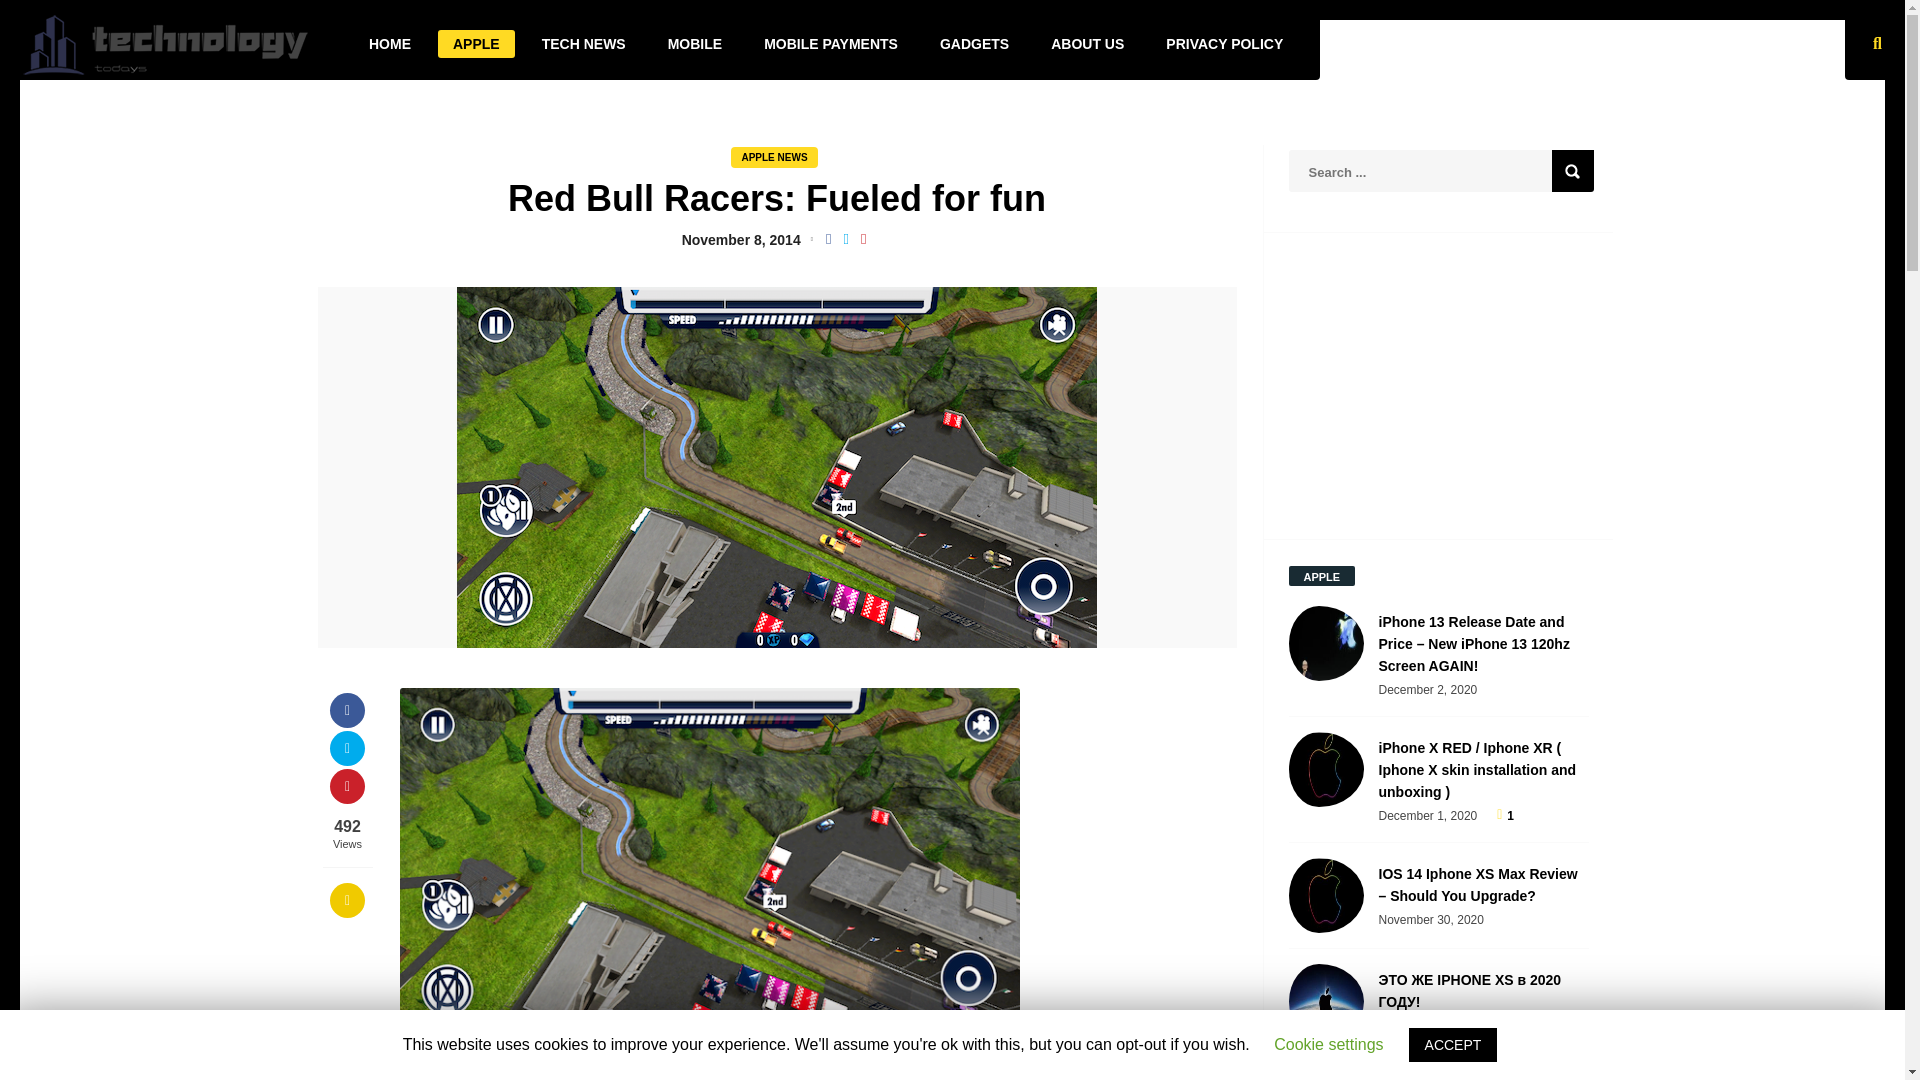 Image resolution: width=1920 pixels, height=1080 pixels. What do you see at coordinates (774, 157) in the screenshot?
I see `APPLE NEWS` at bounding box center [774, 157].